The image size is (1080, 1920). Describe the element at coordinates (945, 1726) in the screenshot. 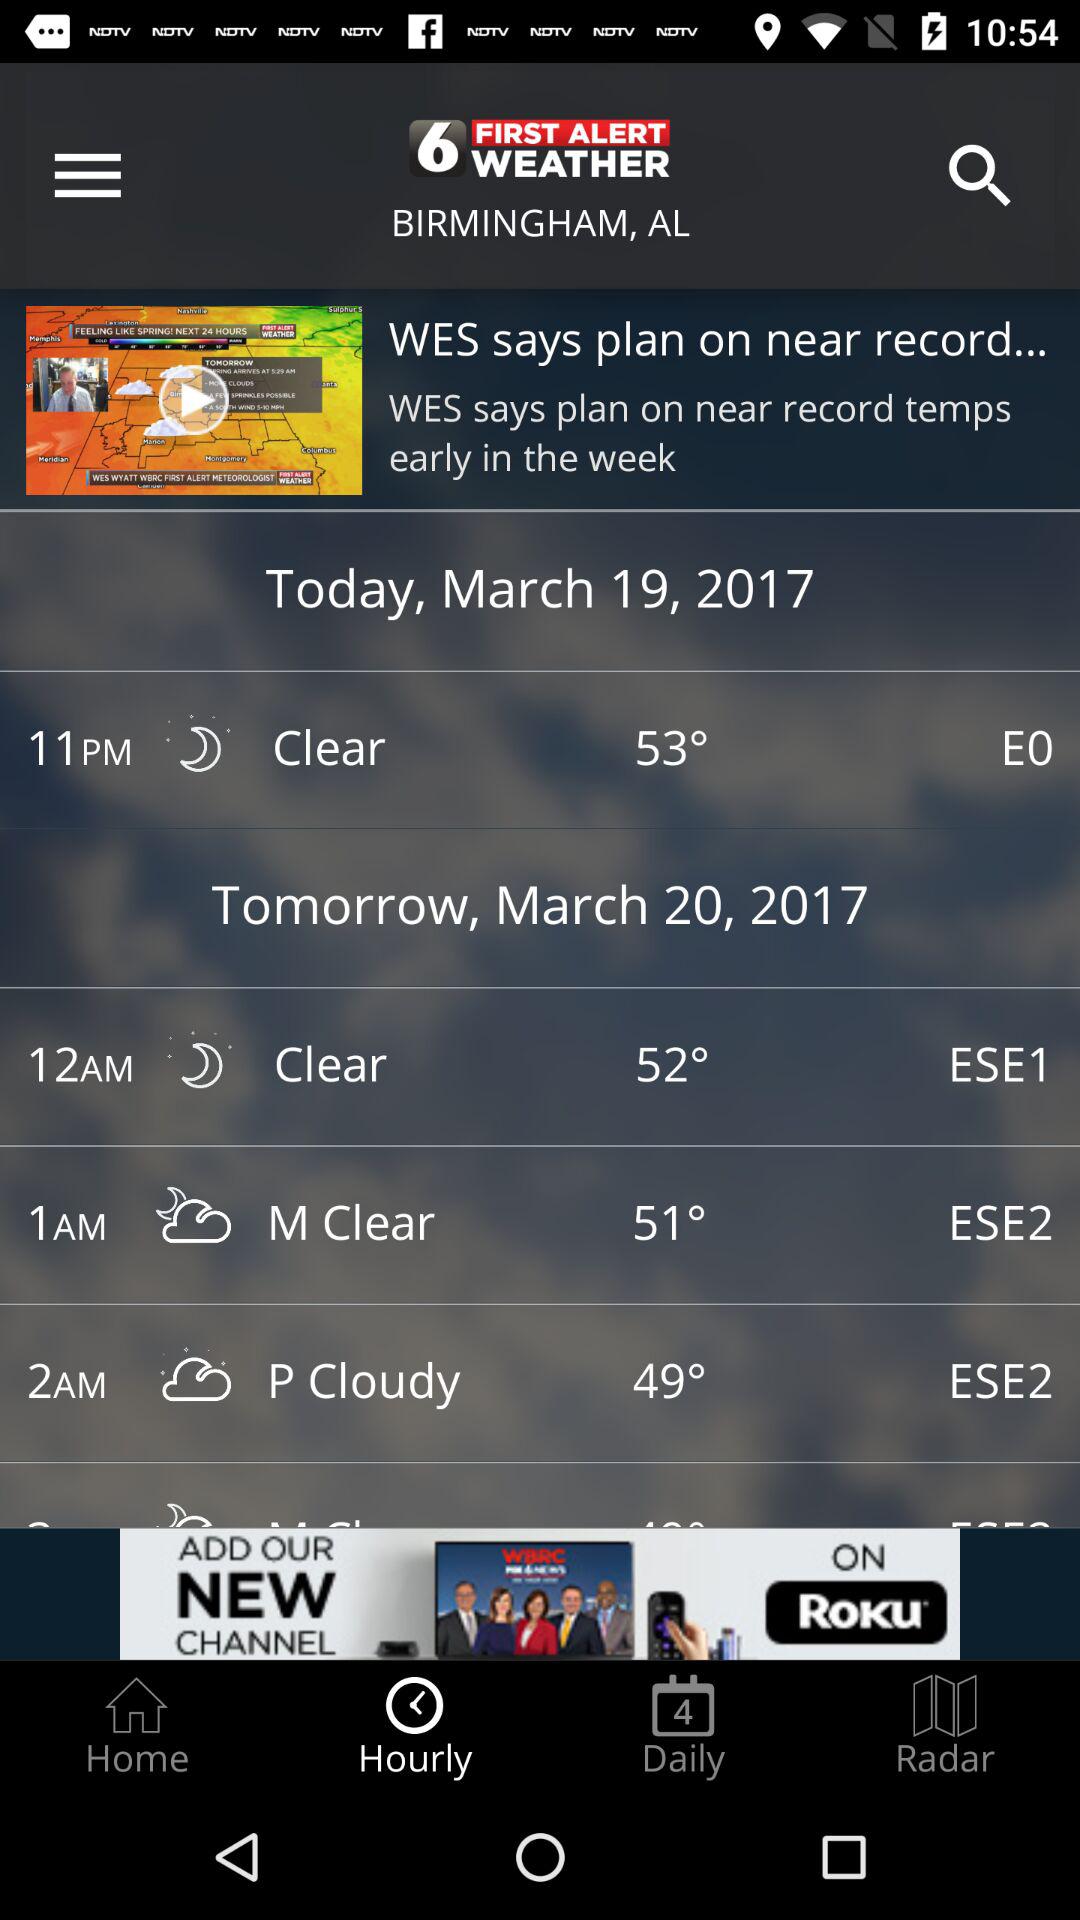

I see `scroll to radar` at that location.